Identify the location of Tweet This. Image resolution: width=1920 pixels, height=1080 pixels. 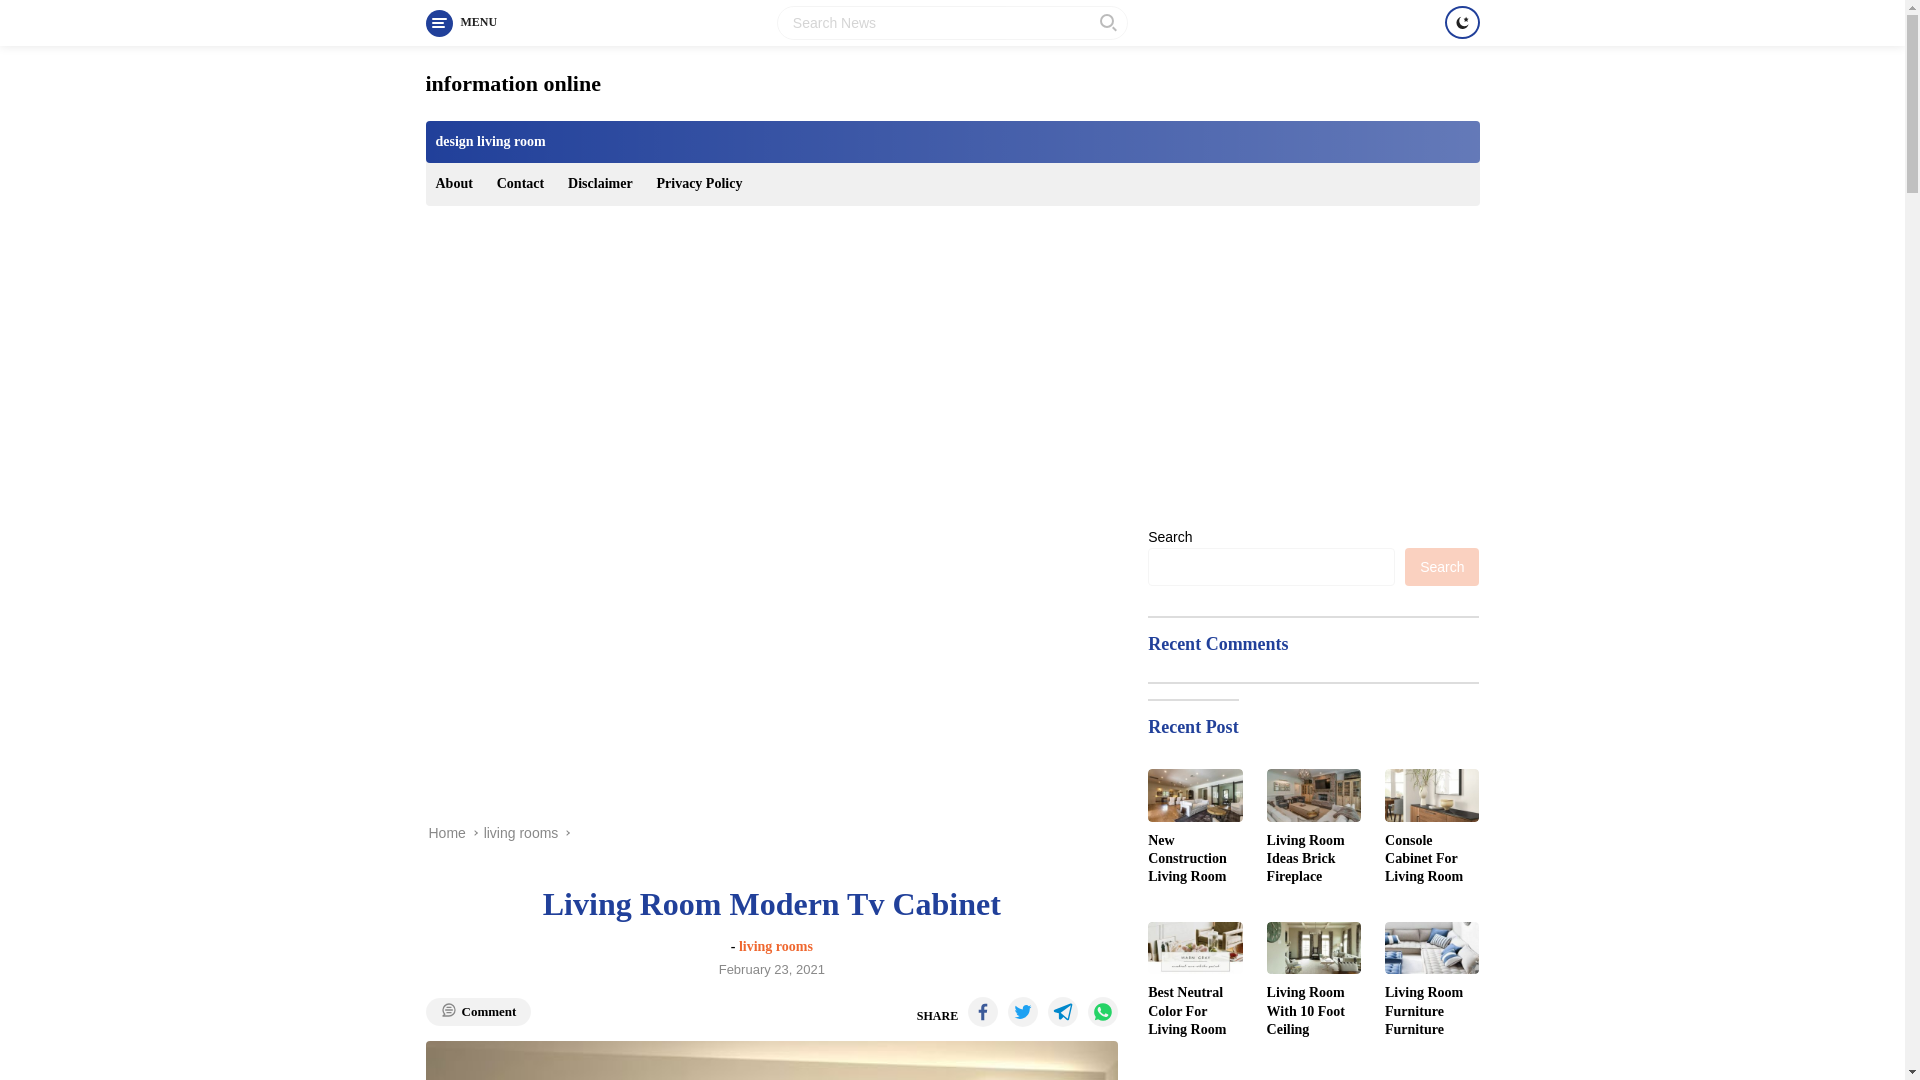
(1023, 1012).